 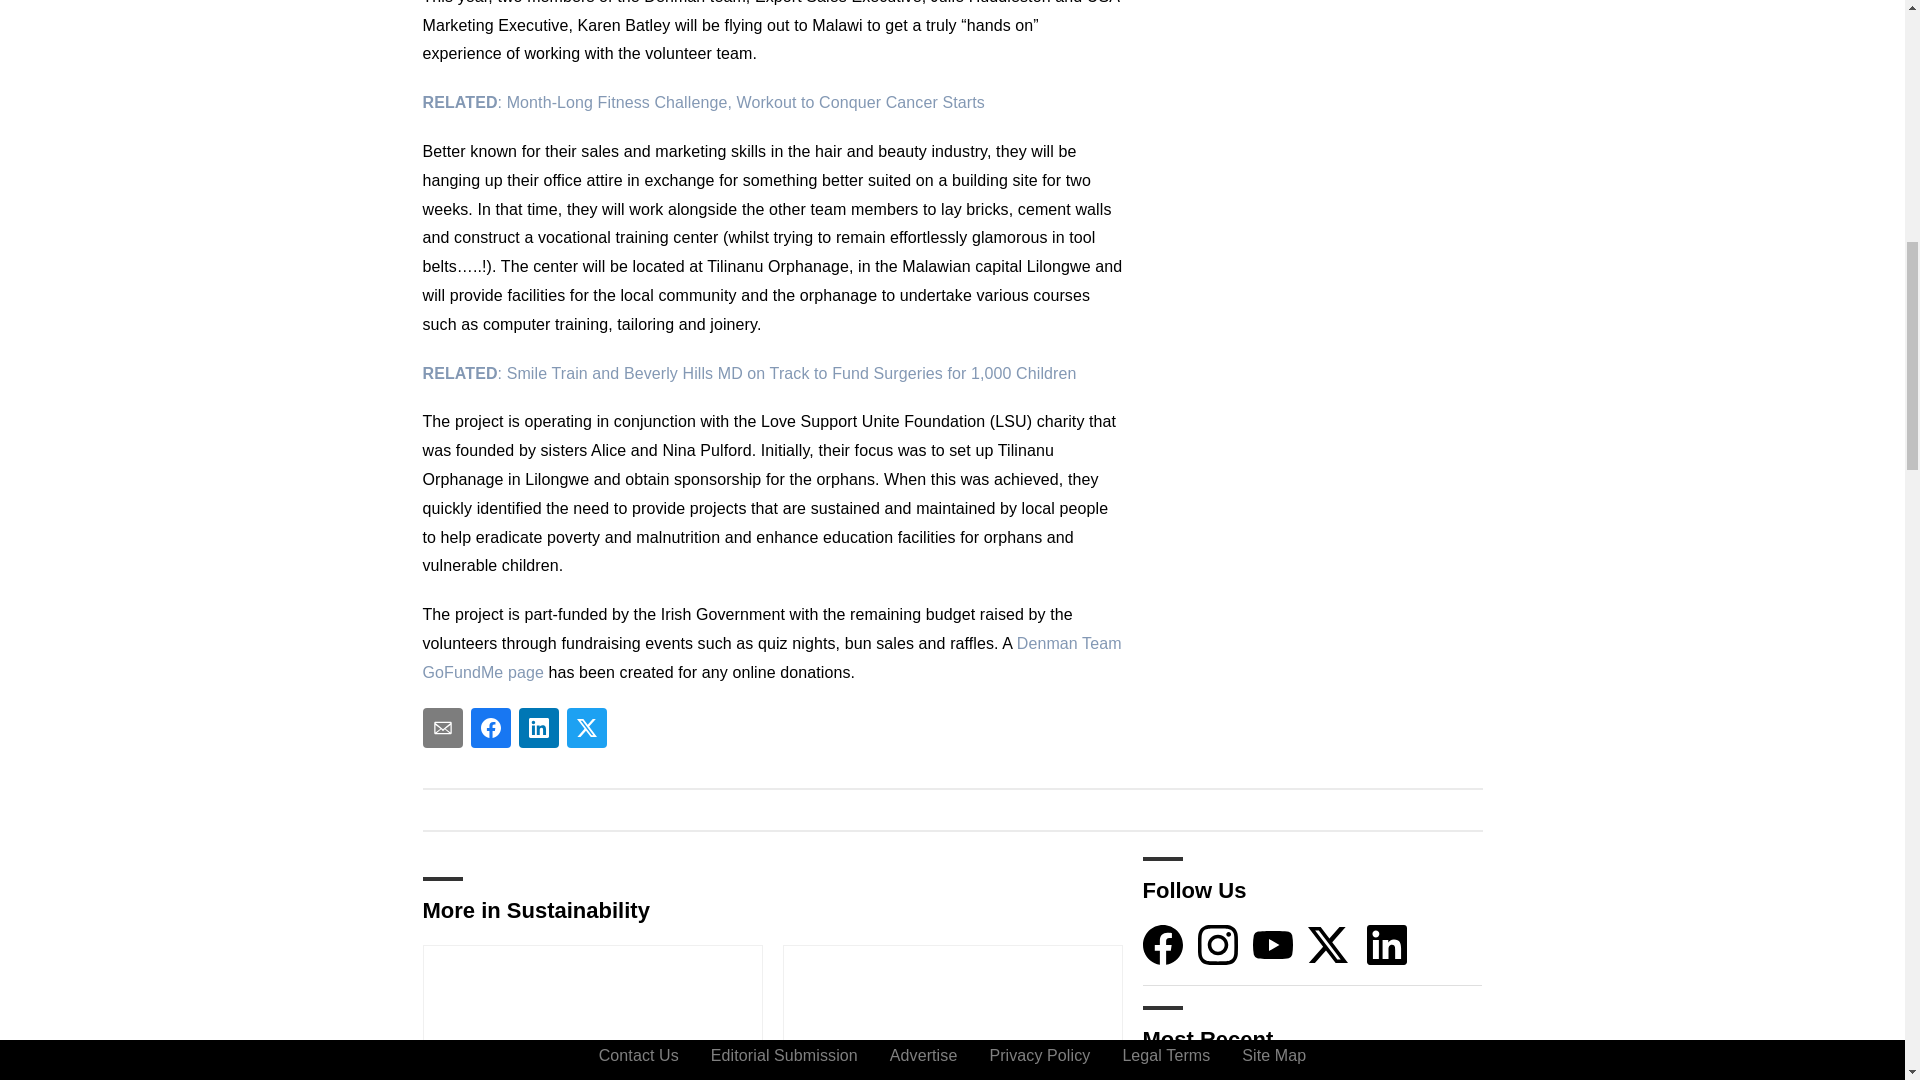 What do you see at coordinates (1218, 944) in the screenshot?
I see `Instagram icon` at bounding box center [1218, 944].